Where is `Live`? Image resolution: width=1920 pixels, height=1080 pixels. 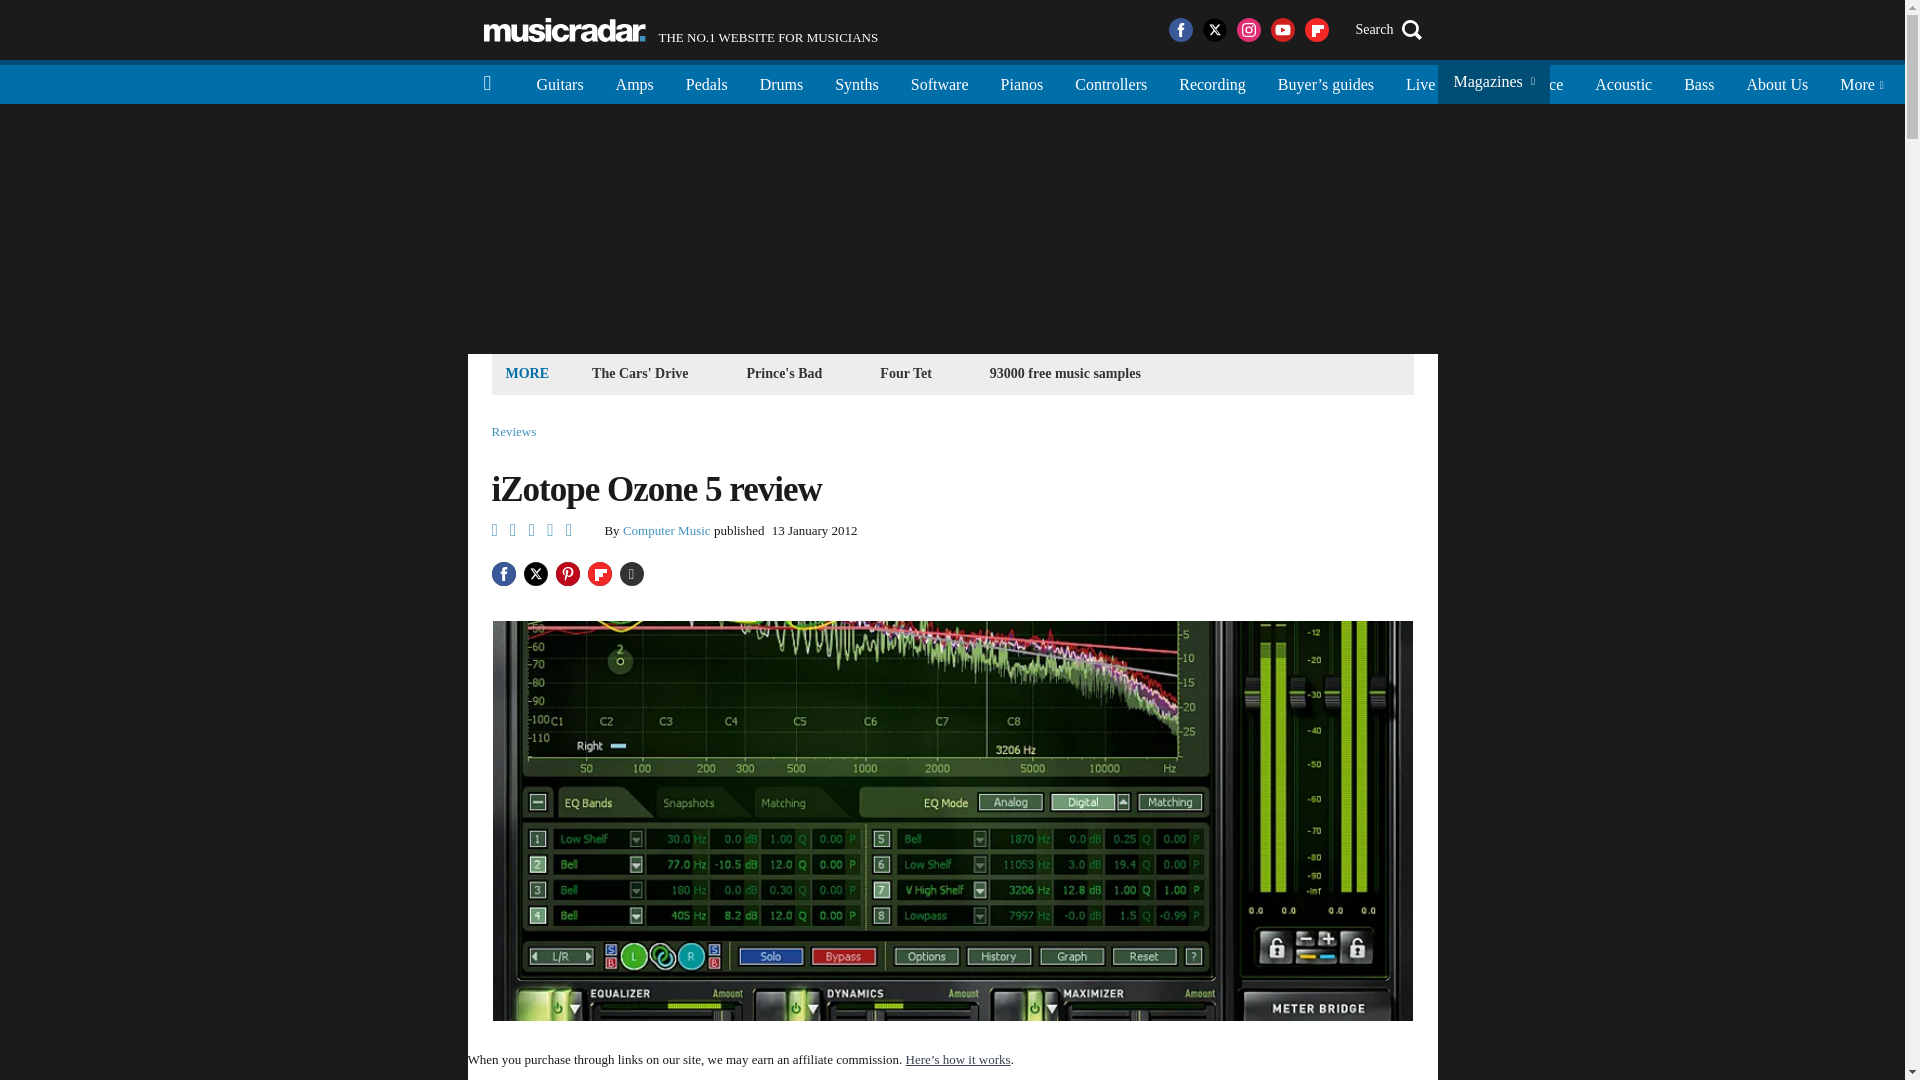
Live is located at coordinates (1420, 82).